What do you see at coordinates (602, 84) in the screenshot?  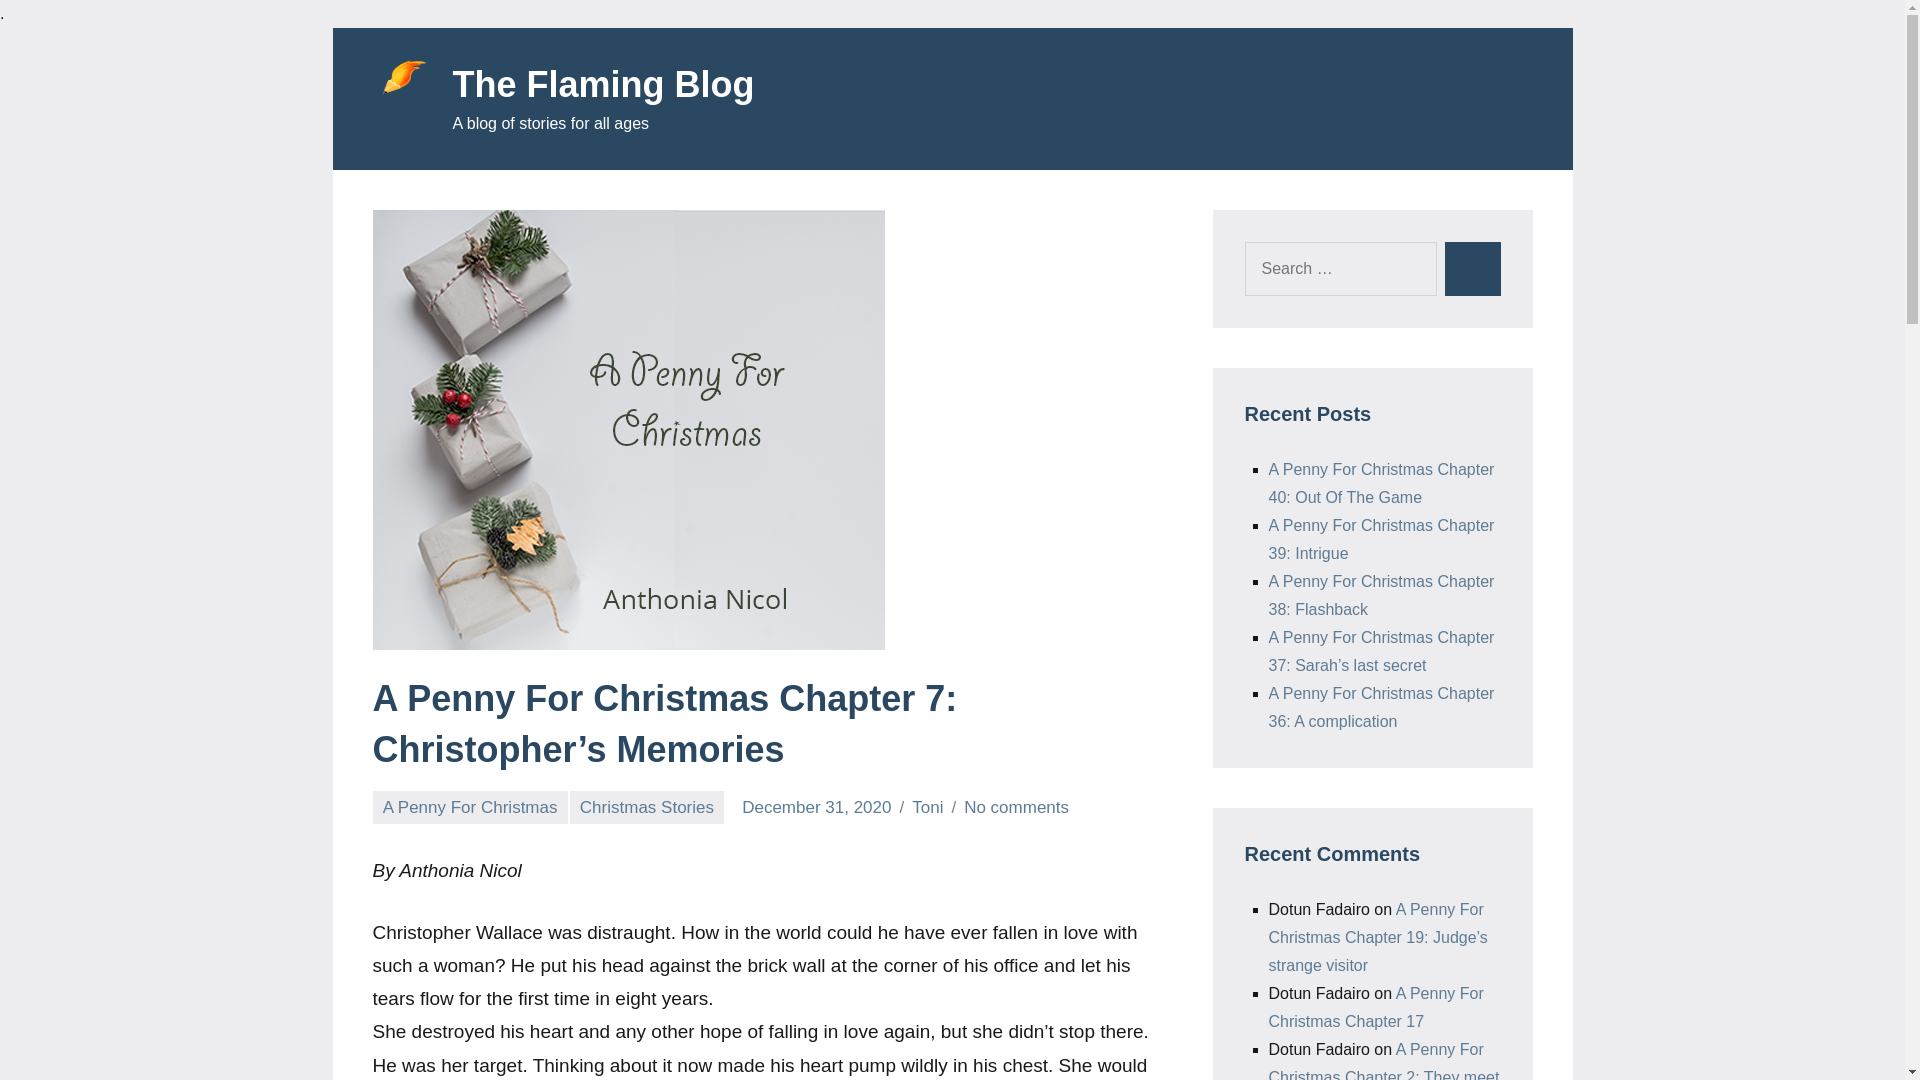 I see `The Flaming Blog` at bounding box center [602, 84].